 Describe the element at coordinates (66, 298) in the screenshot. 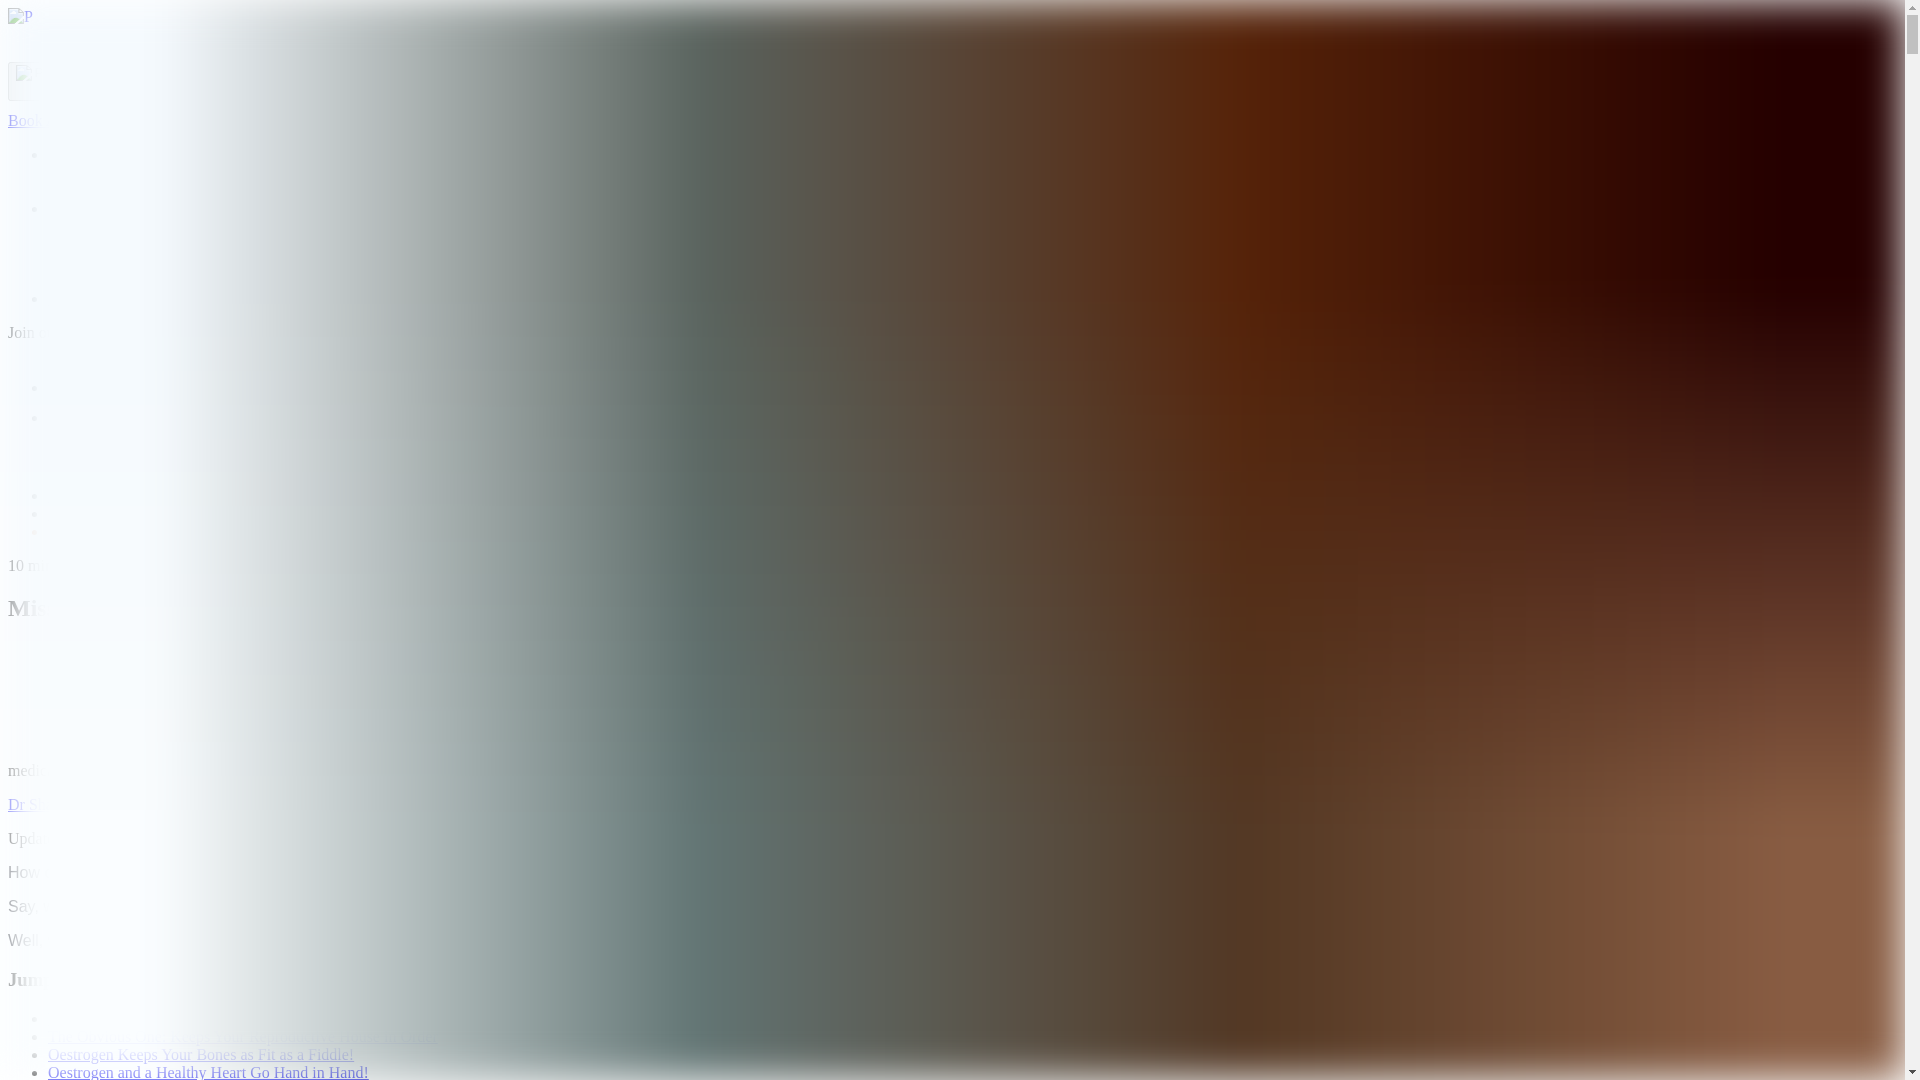

I see `Blogs` at that location.